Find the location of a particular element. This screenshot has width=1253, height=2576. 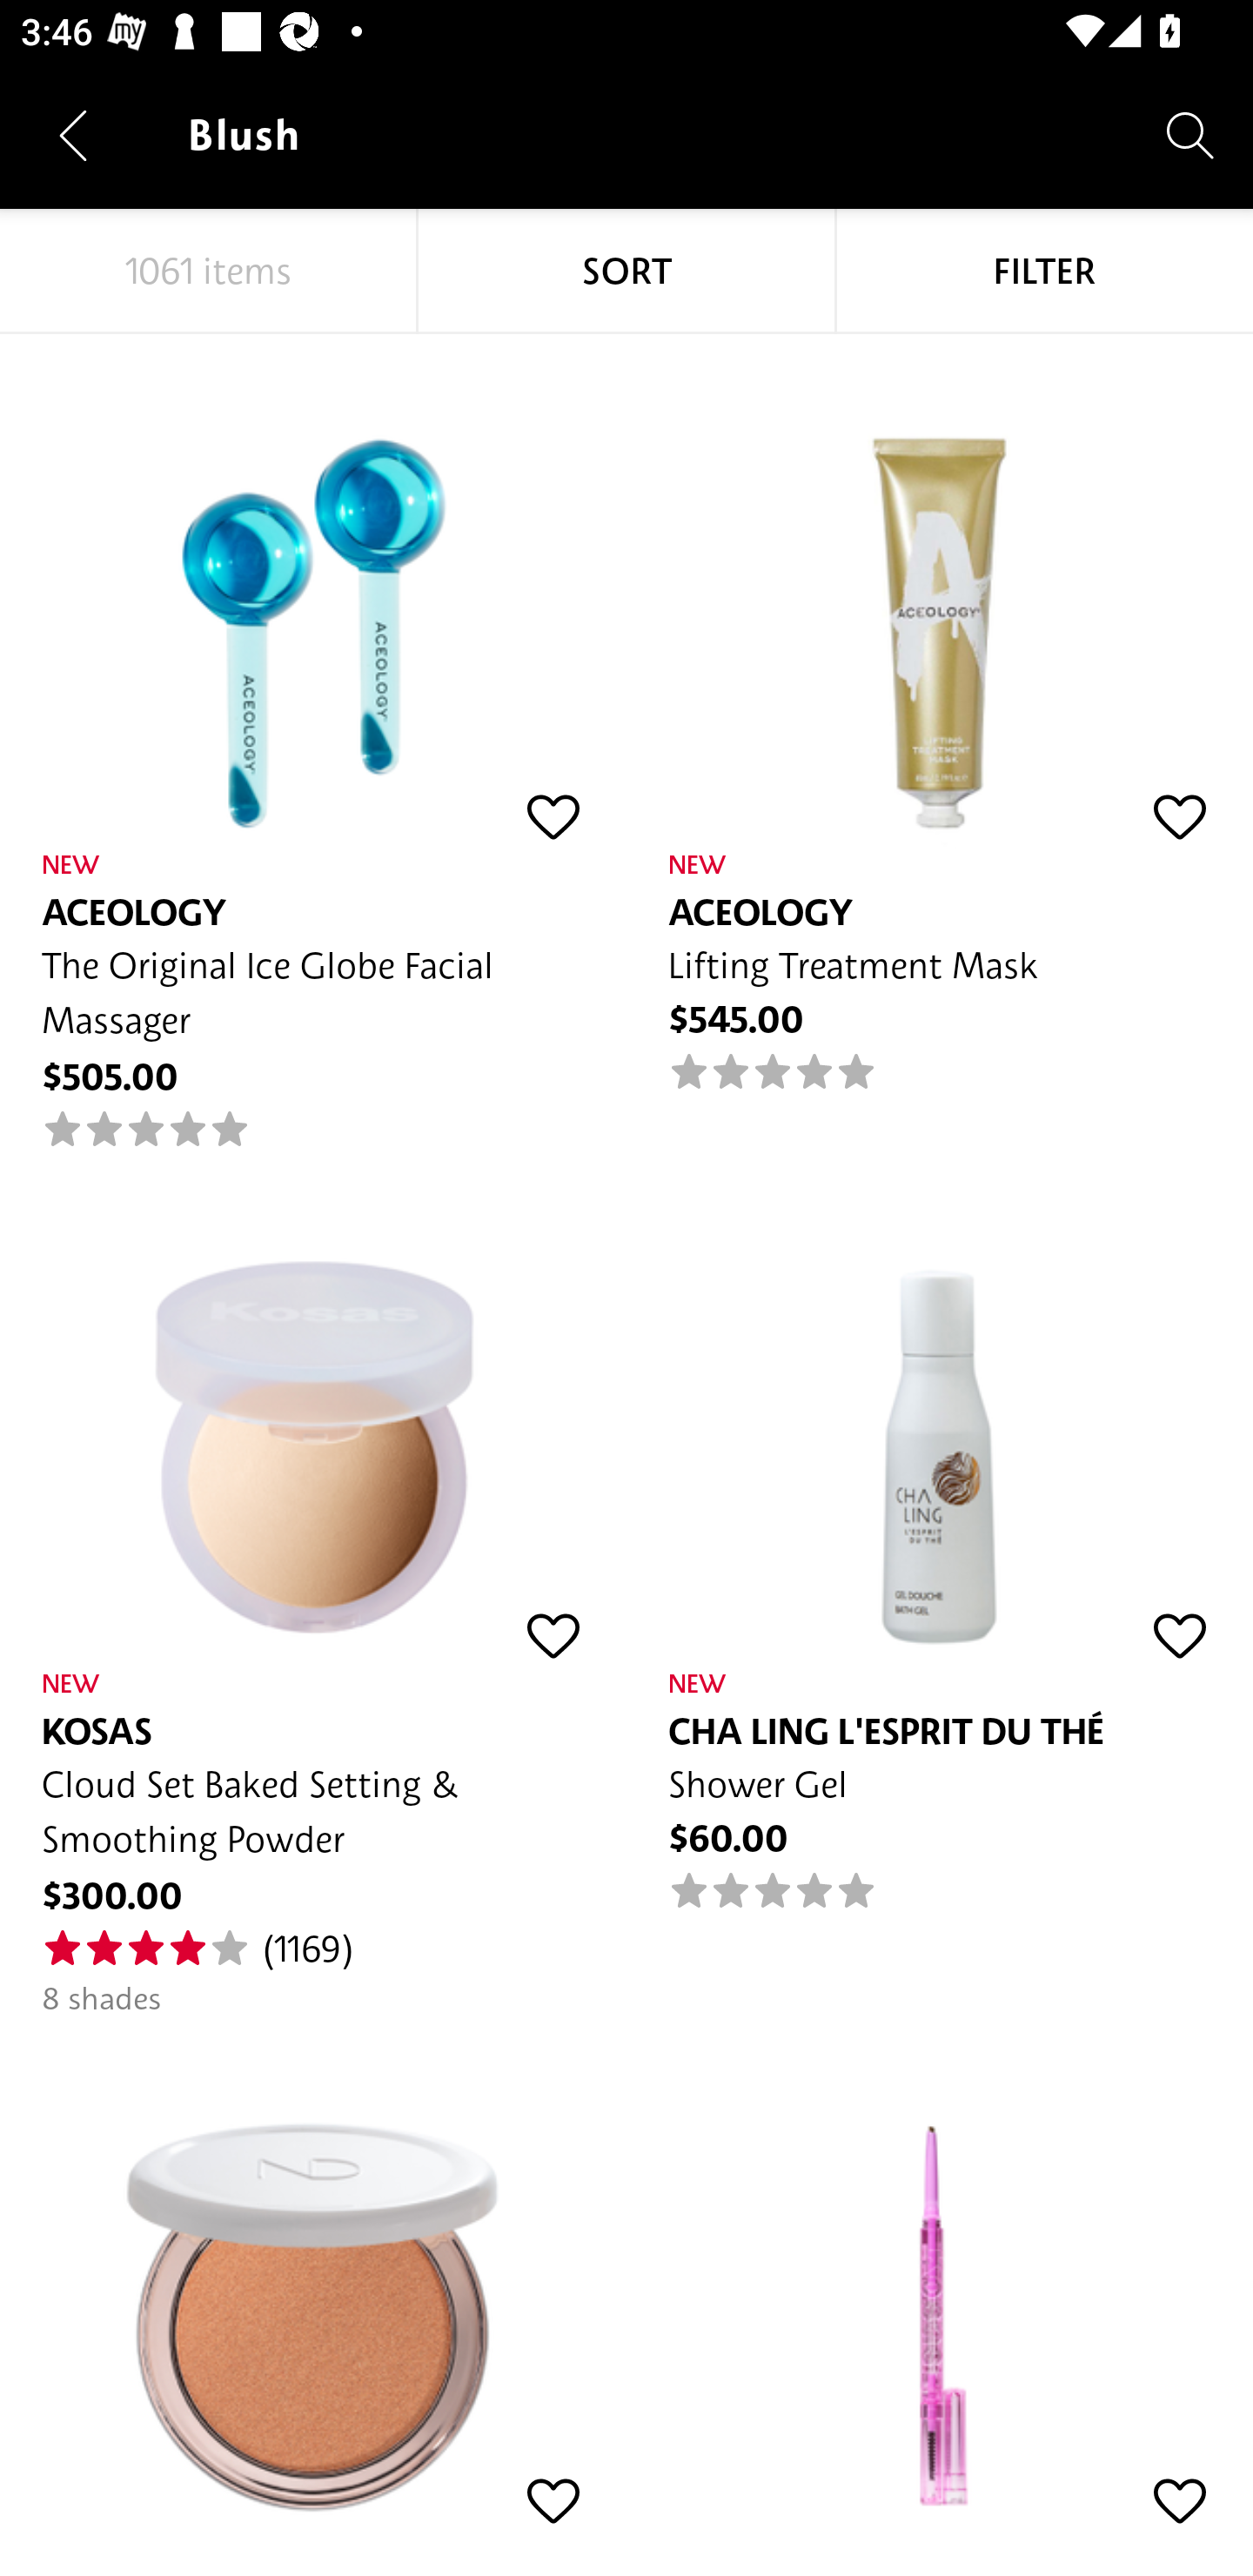

SORT is located at coordinates (626, 272).